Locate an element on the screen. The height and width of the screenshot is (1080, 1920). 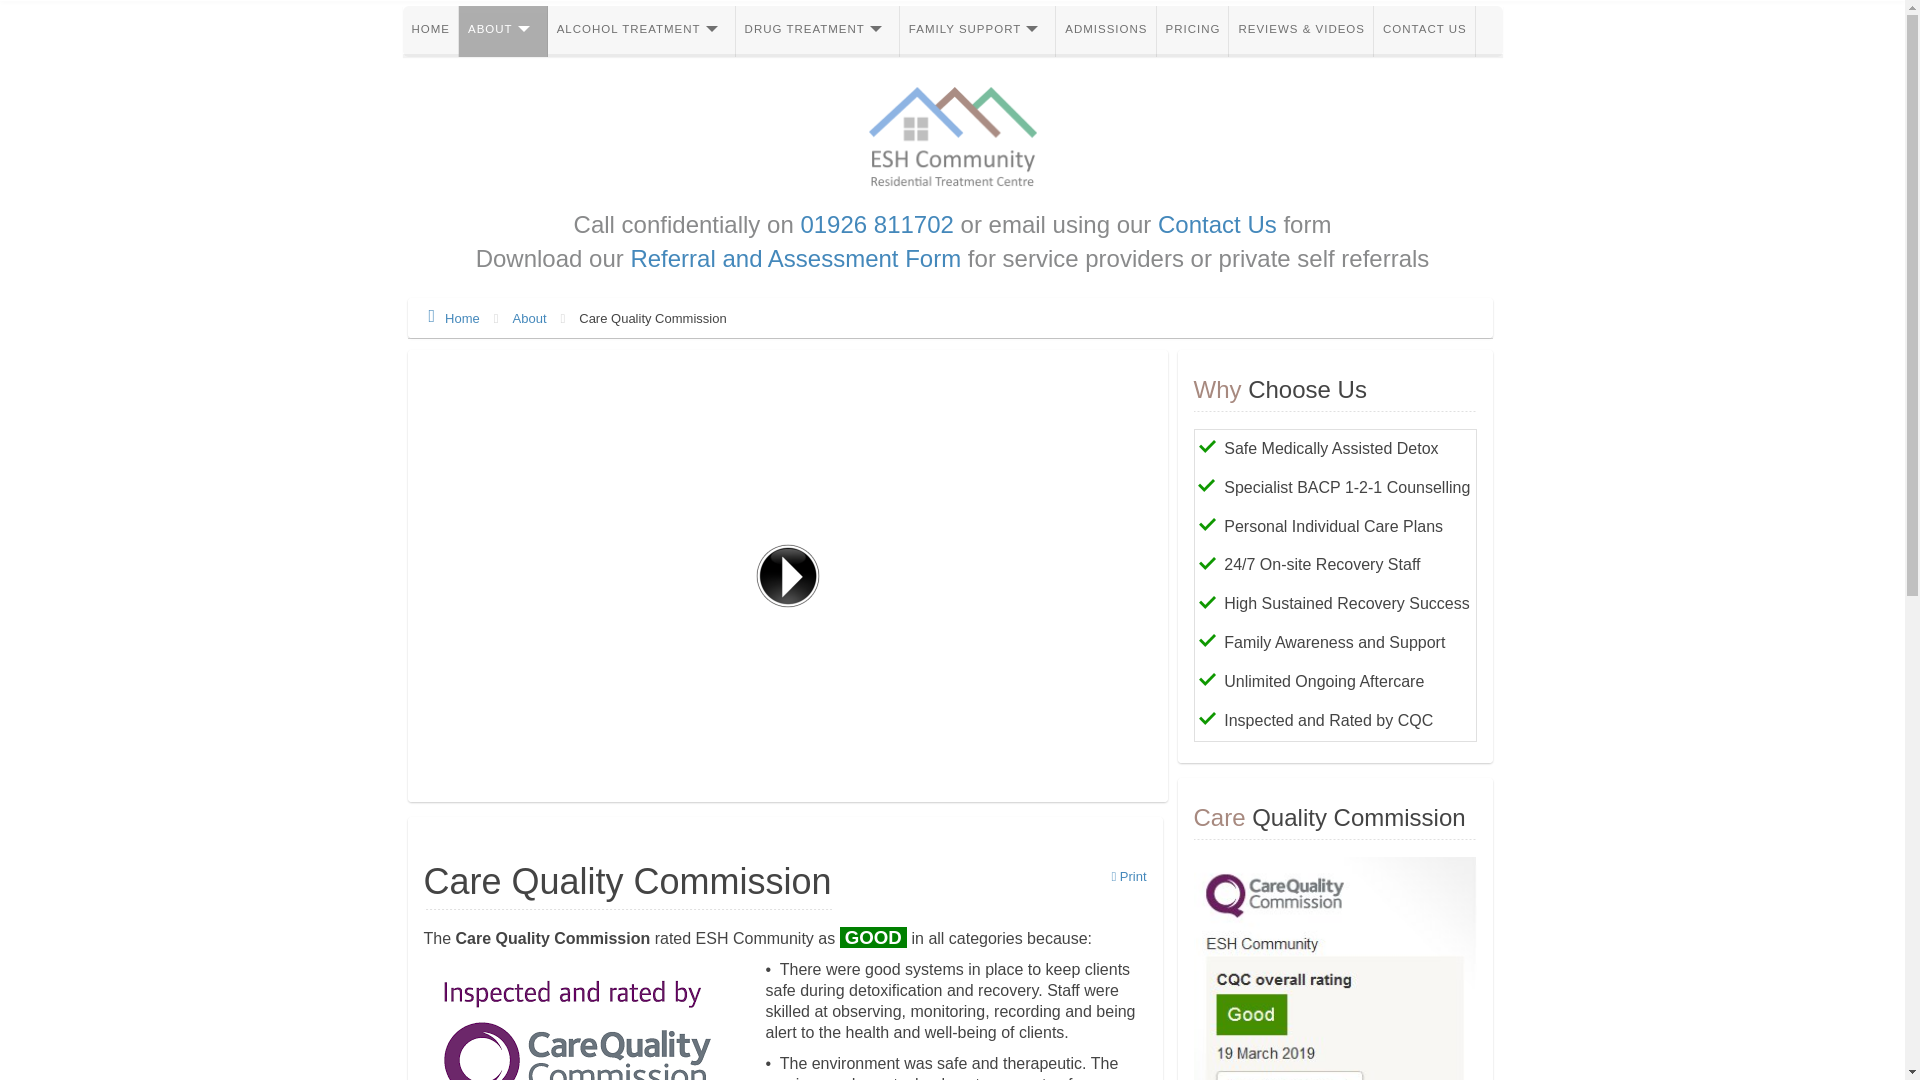
DRUG TREATMENT is located at coordinates (818, 32).